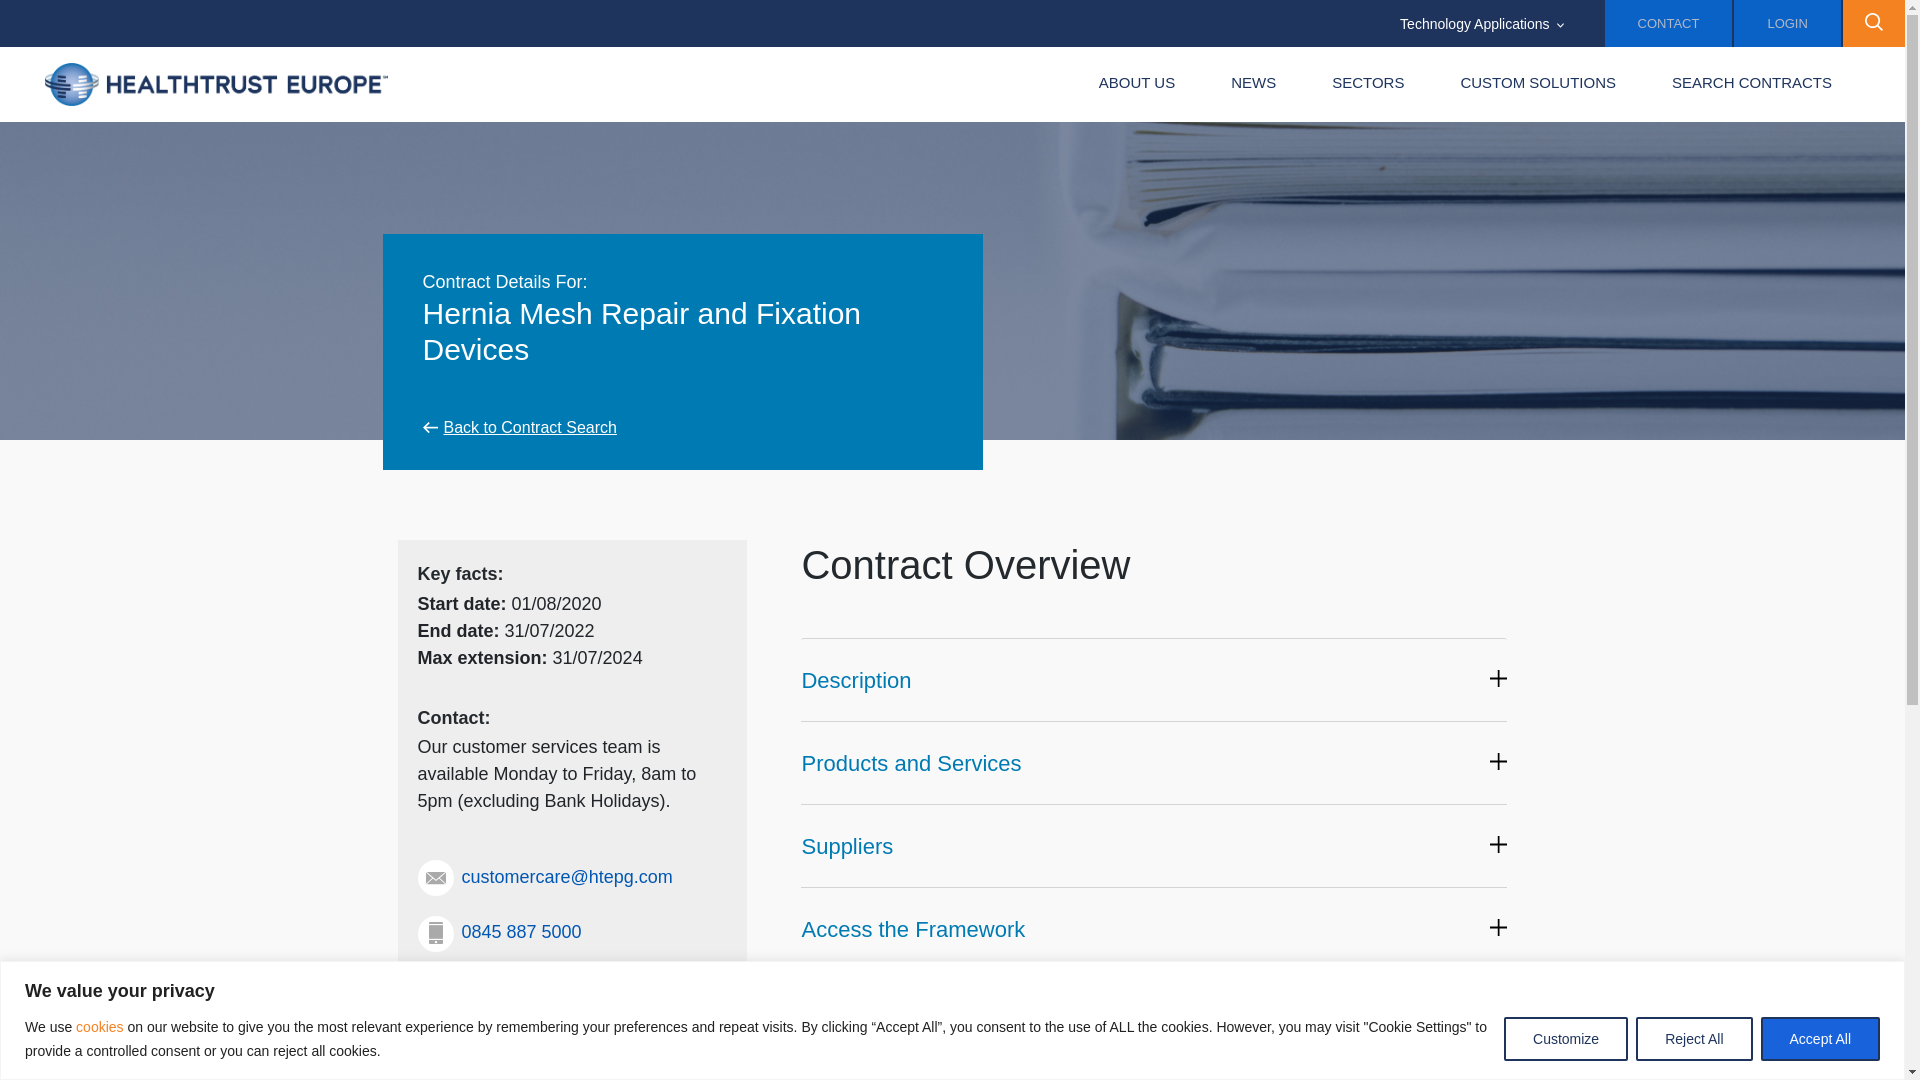 The width and height of the screenshot is (1920, 1080). Describe the element at coordinates (1368, 84) in the screenshot. I see `Sectors` at that location.